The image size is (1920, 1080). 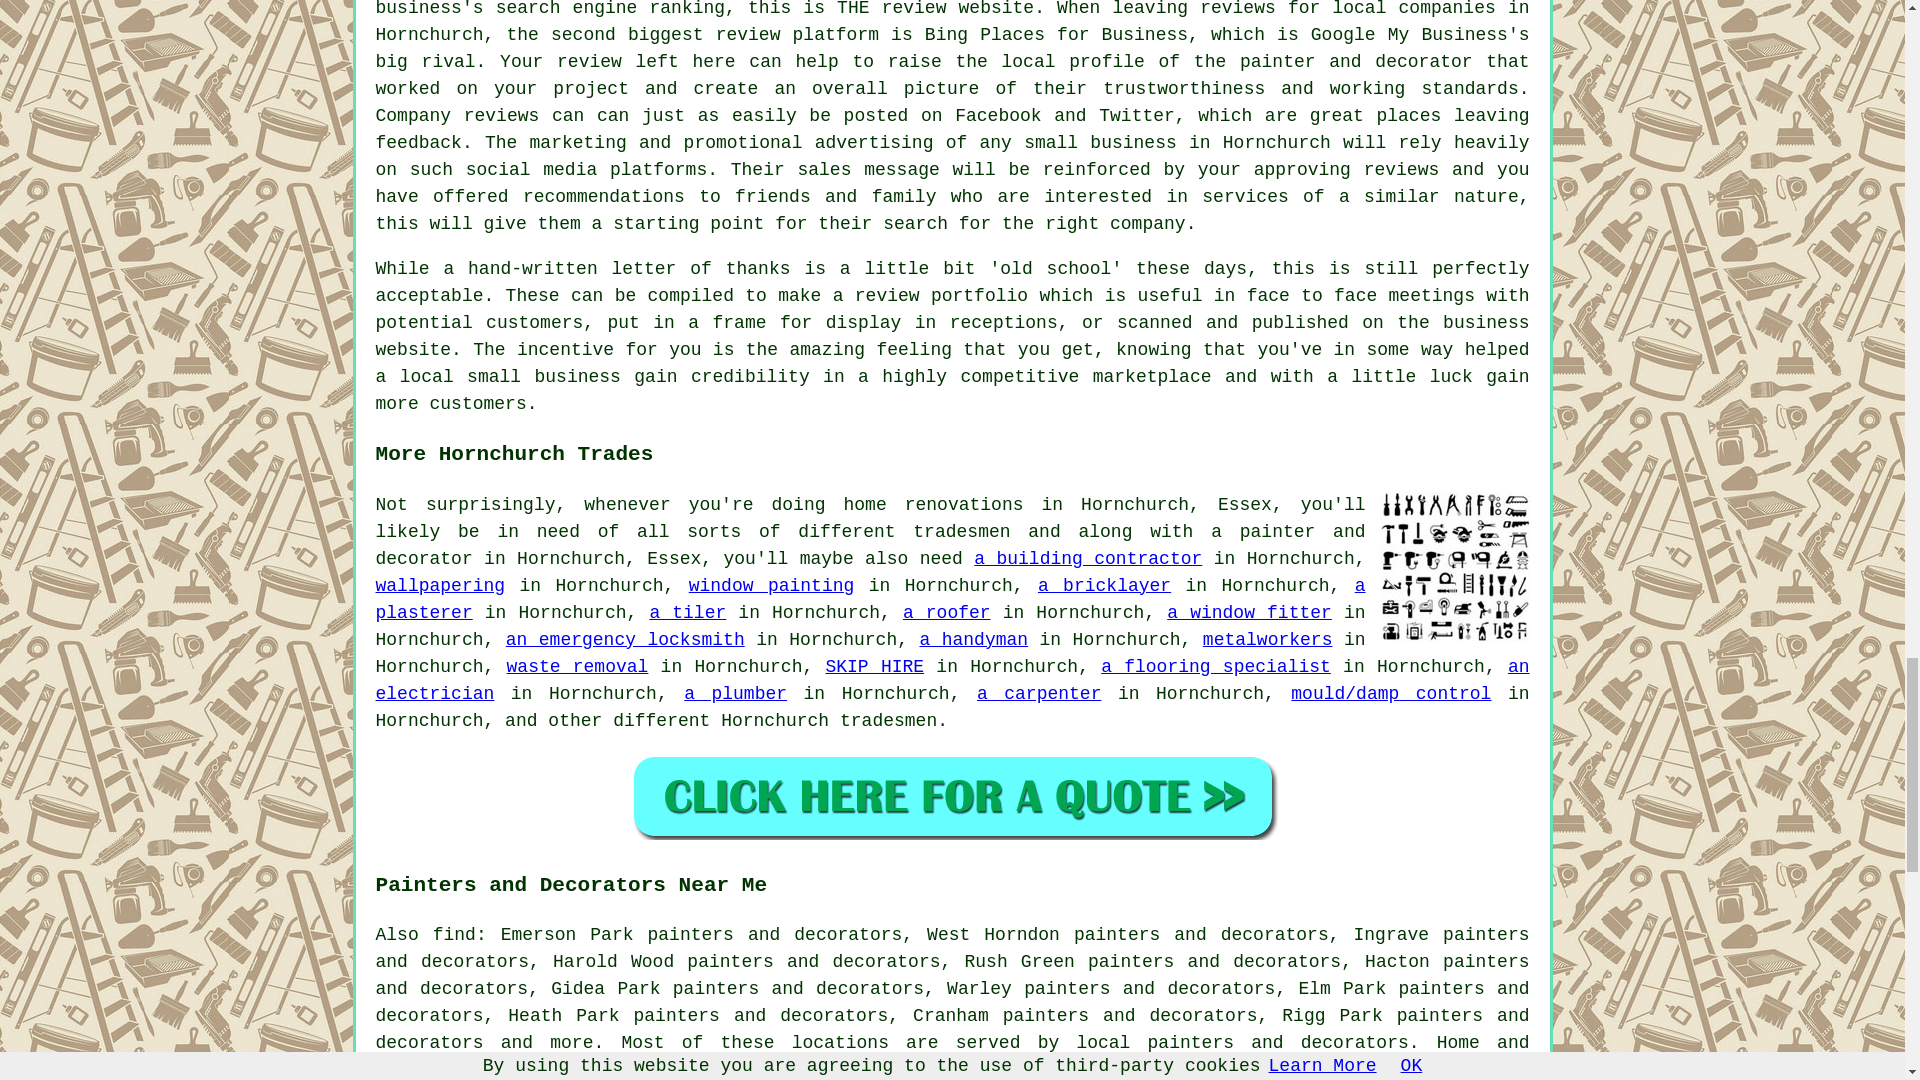 I want to click on a painter and decorator, so click(x=870, y=545).